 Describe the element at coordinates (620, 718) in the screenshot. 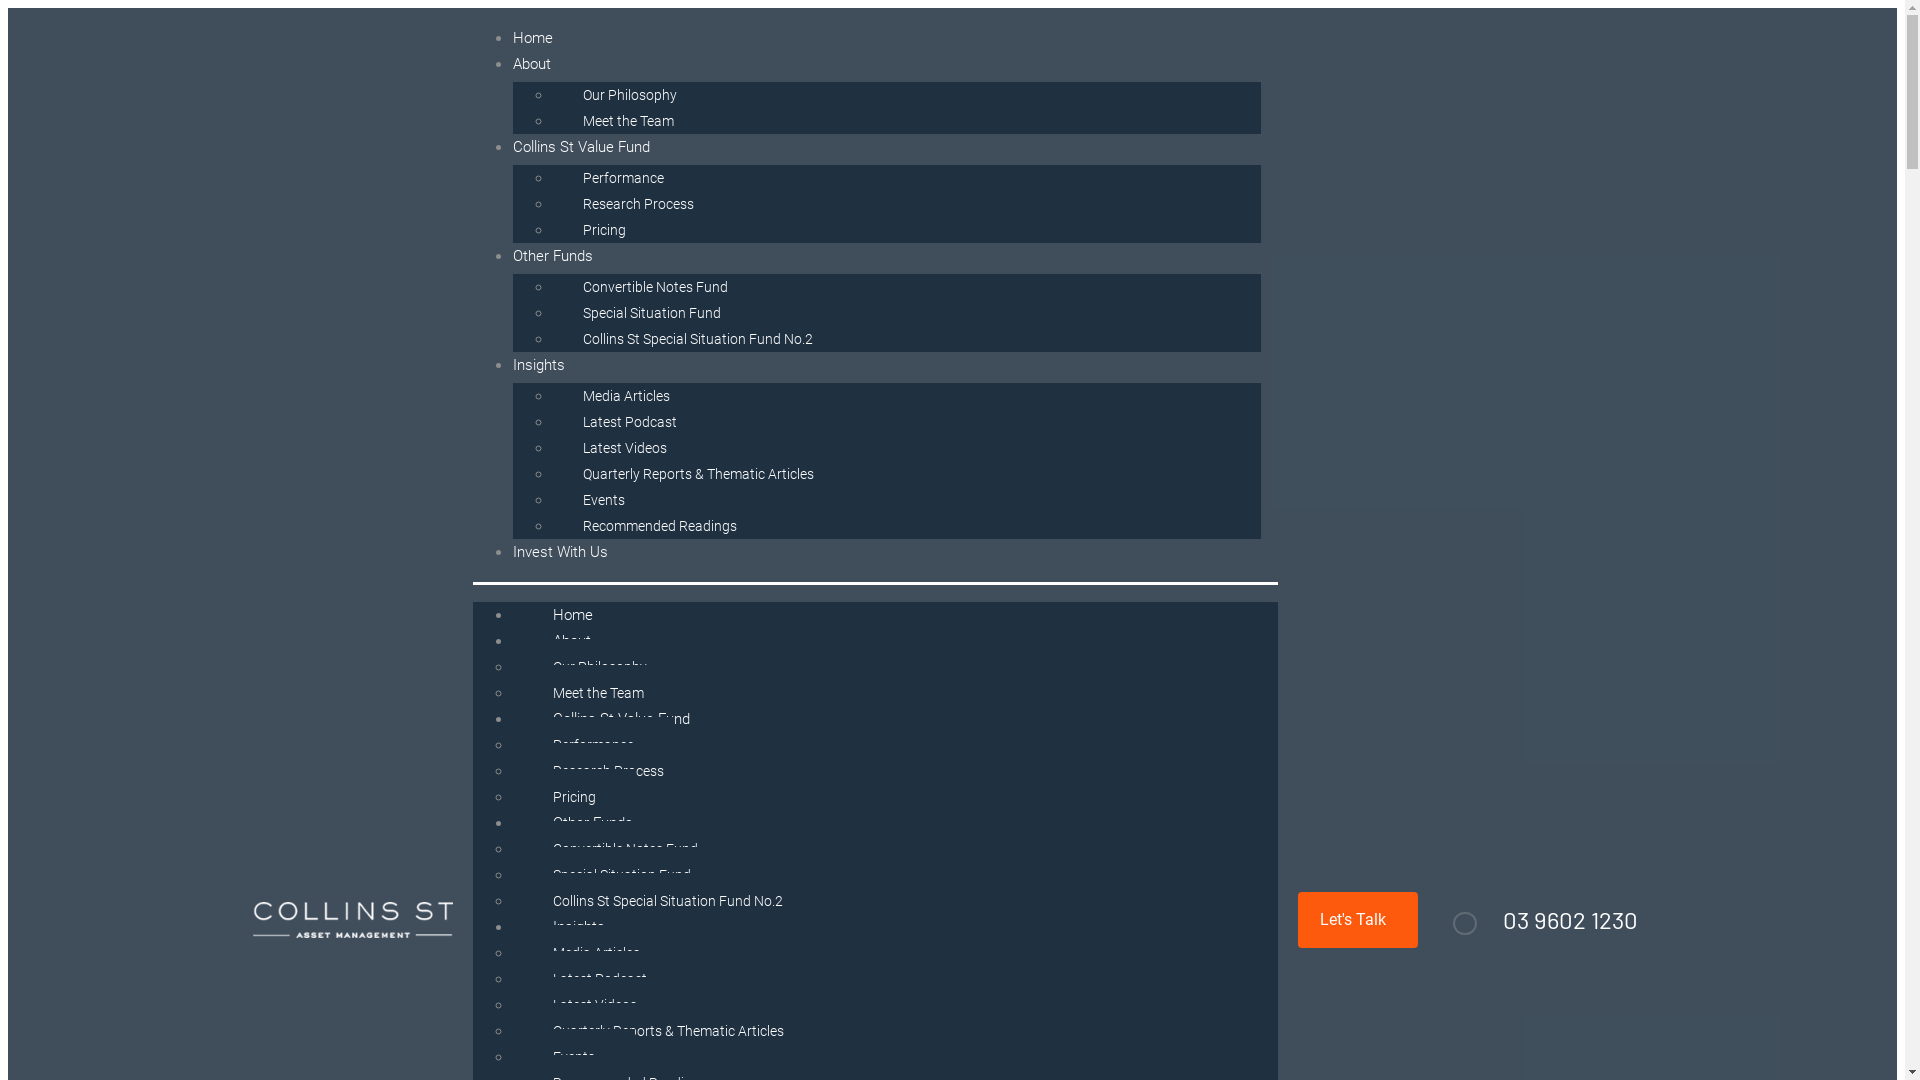

I see `Collins St Value Fund` at that location.